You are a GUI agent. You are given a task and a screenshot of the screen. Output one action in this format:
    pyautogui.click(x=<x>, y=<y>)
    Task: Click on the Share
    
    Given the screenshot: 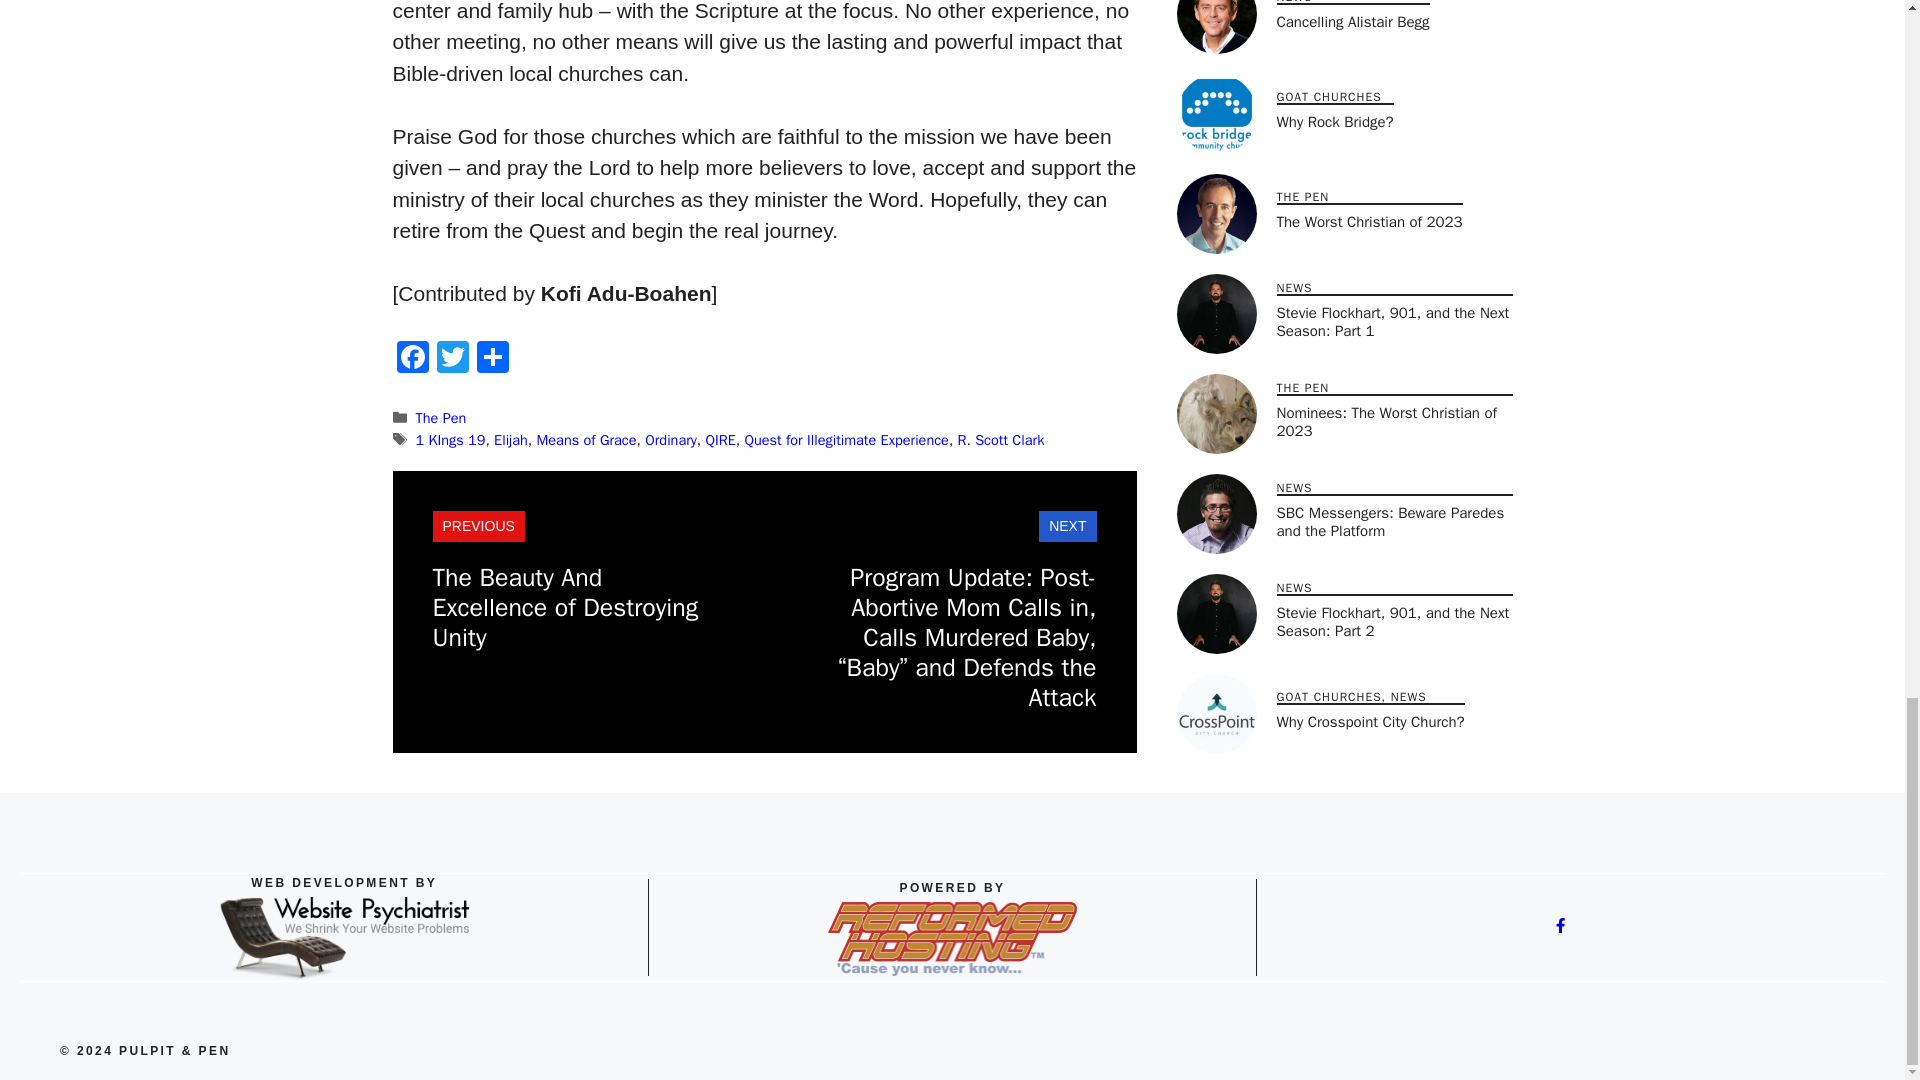 What is the action you would take?
    pyautogui.click(x=492, y=360)
    